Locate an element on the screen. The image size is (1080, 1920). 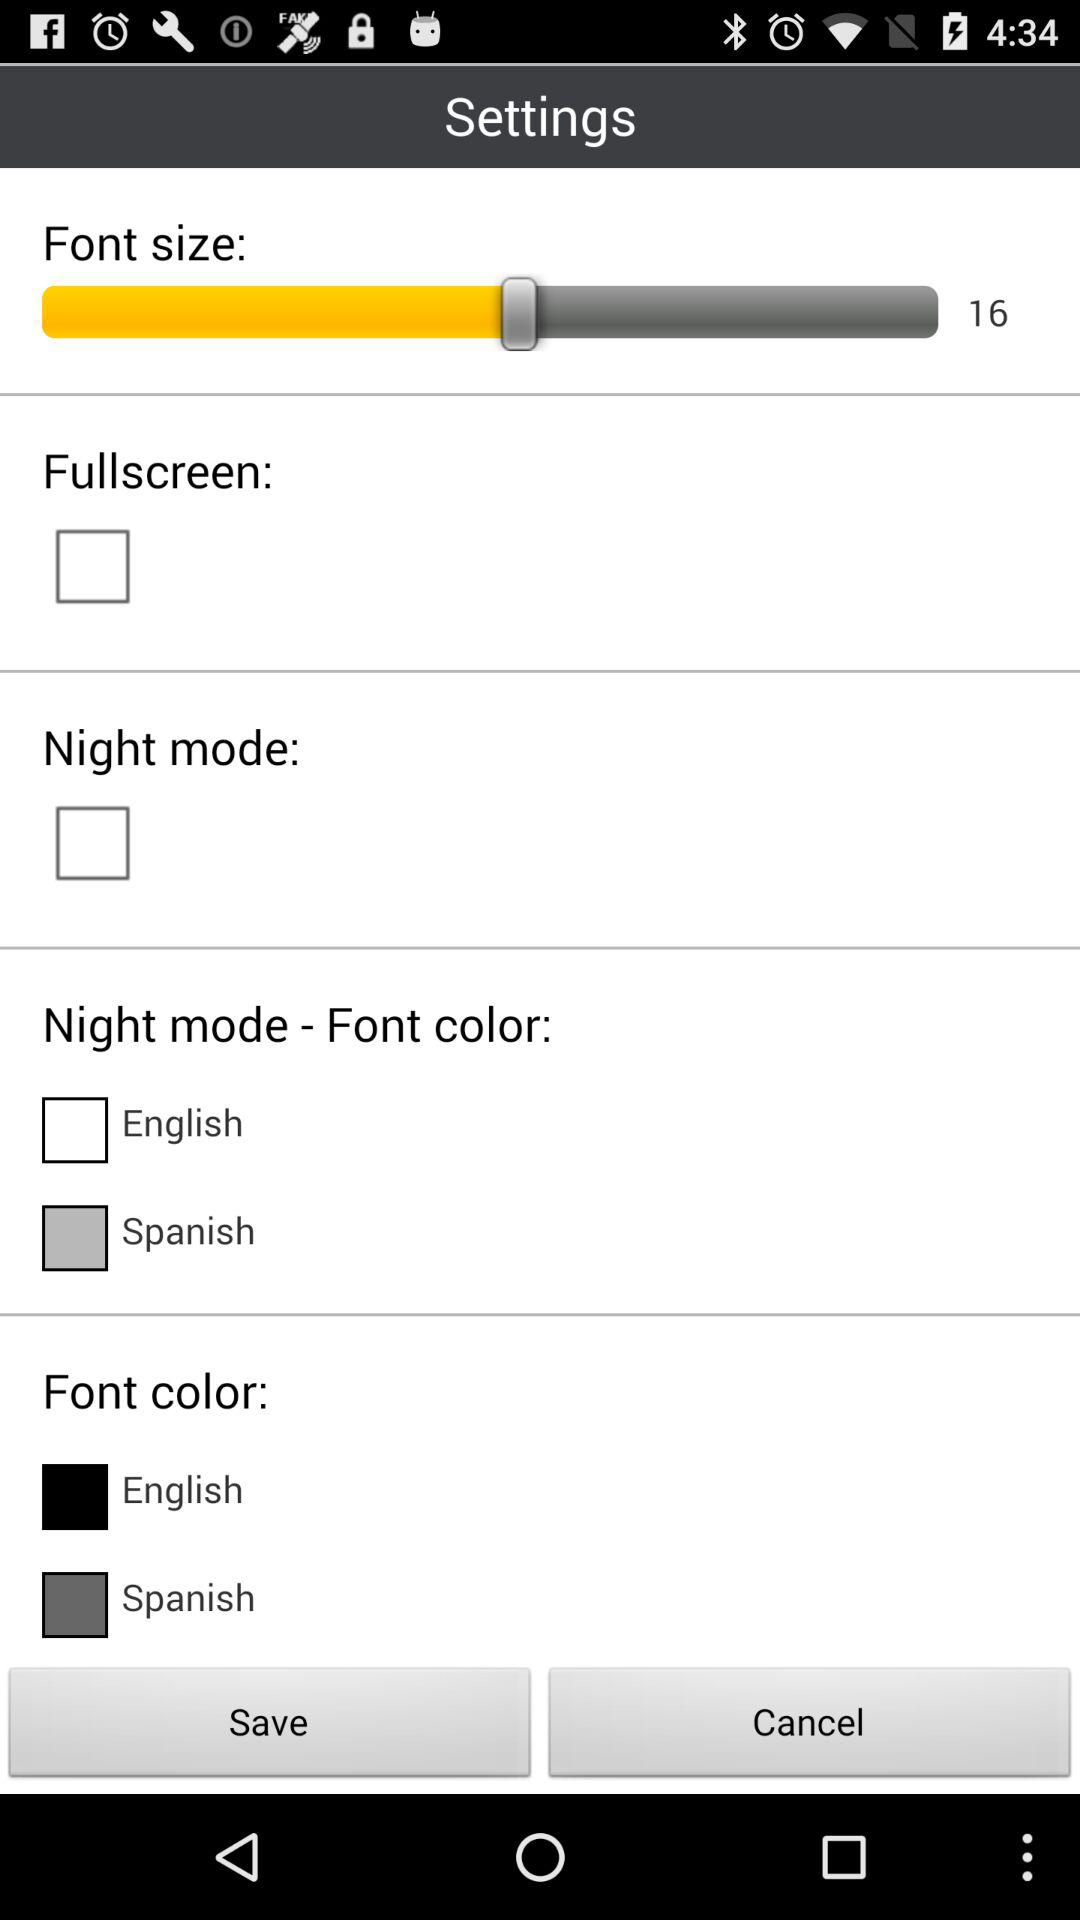
check this field is located at coordinates (75, 1605).